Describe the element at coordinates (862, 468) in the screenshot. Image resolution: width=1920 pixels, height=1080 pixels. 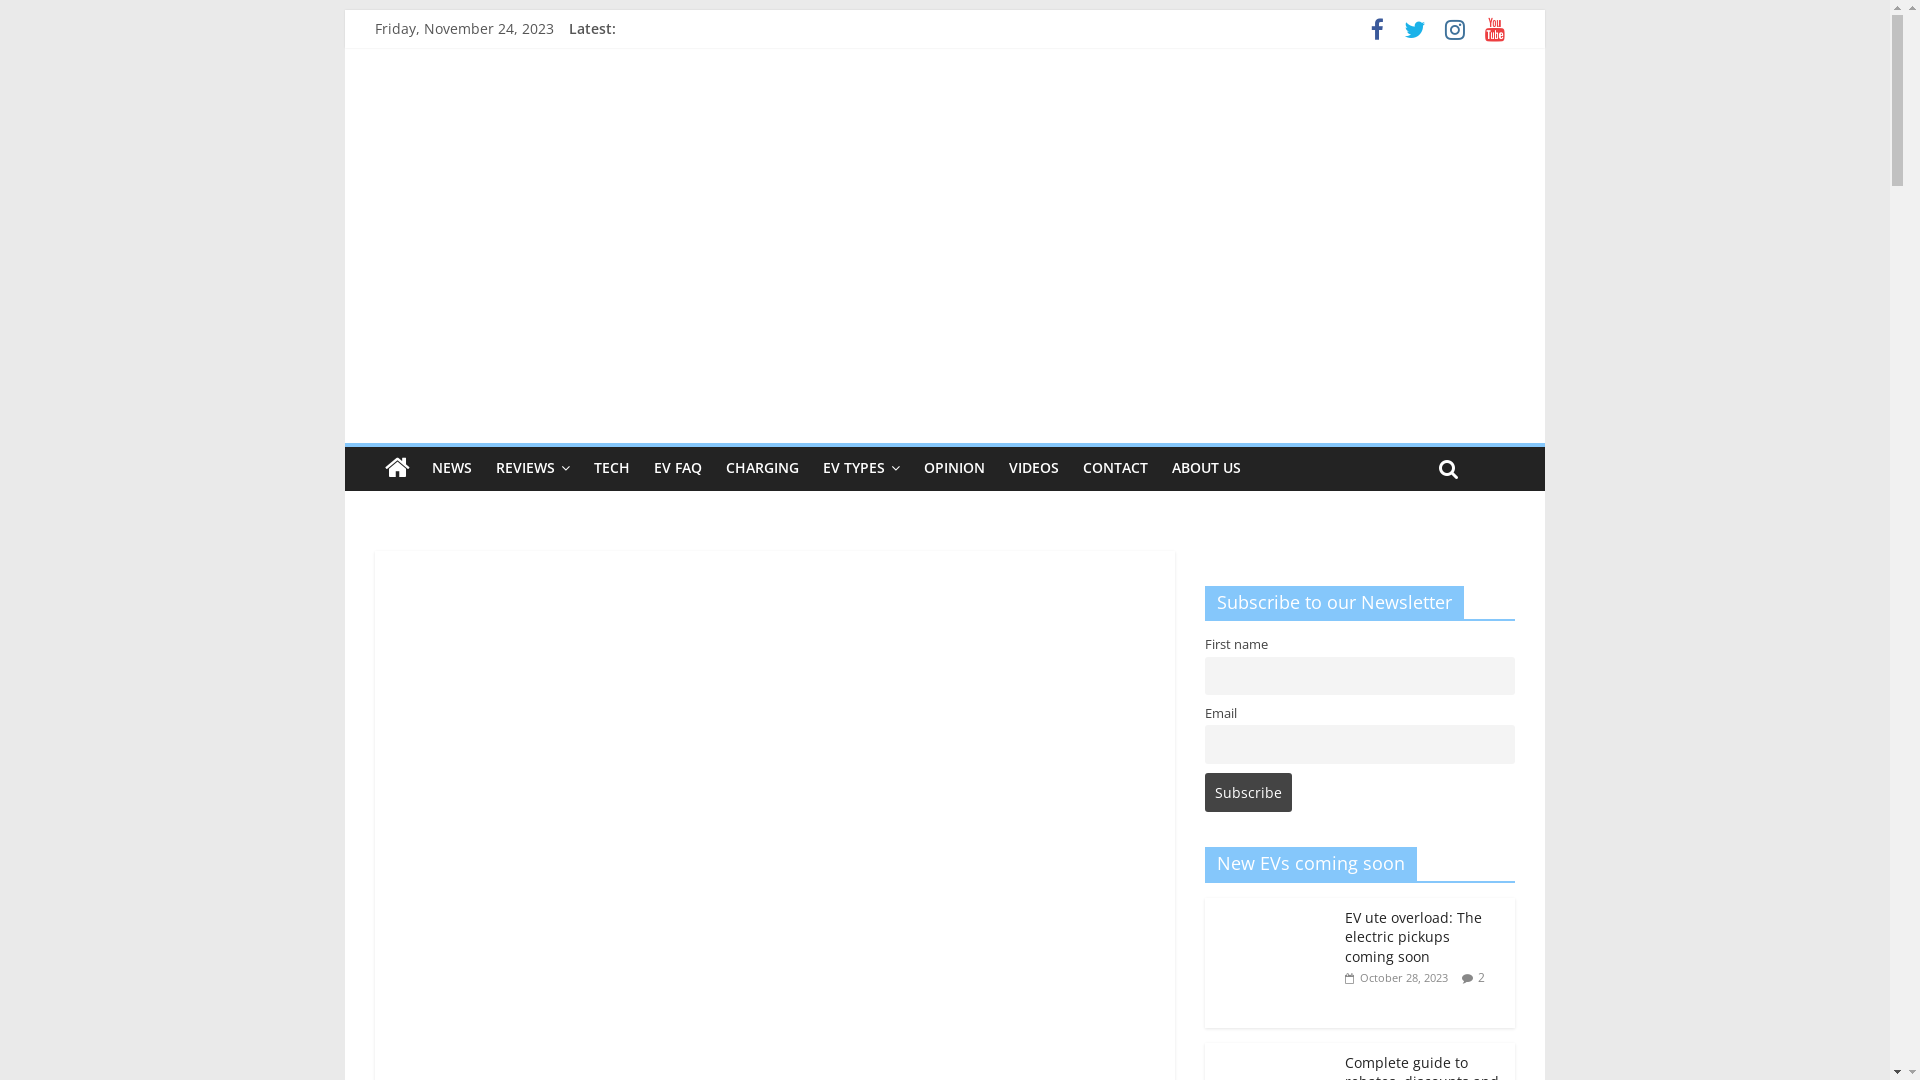
I see `EV TYPES` at that location.